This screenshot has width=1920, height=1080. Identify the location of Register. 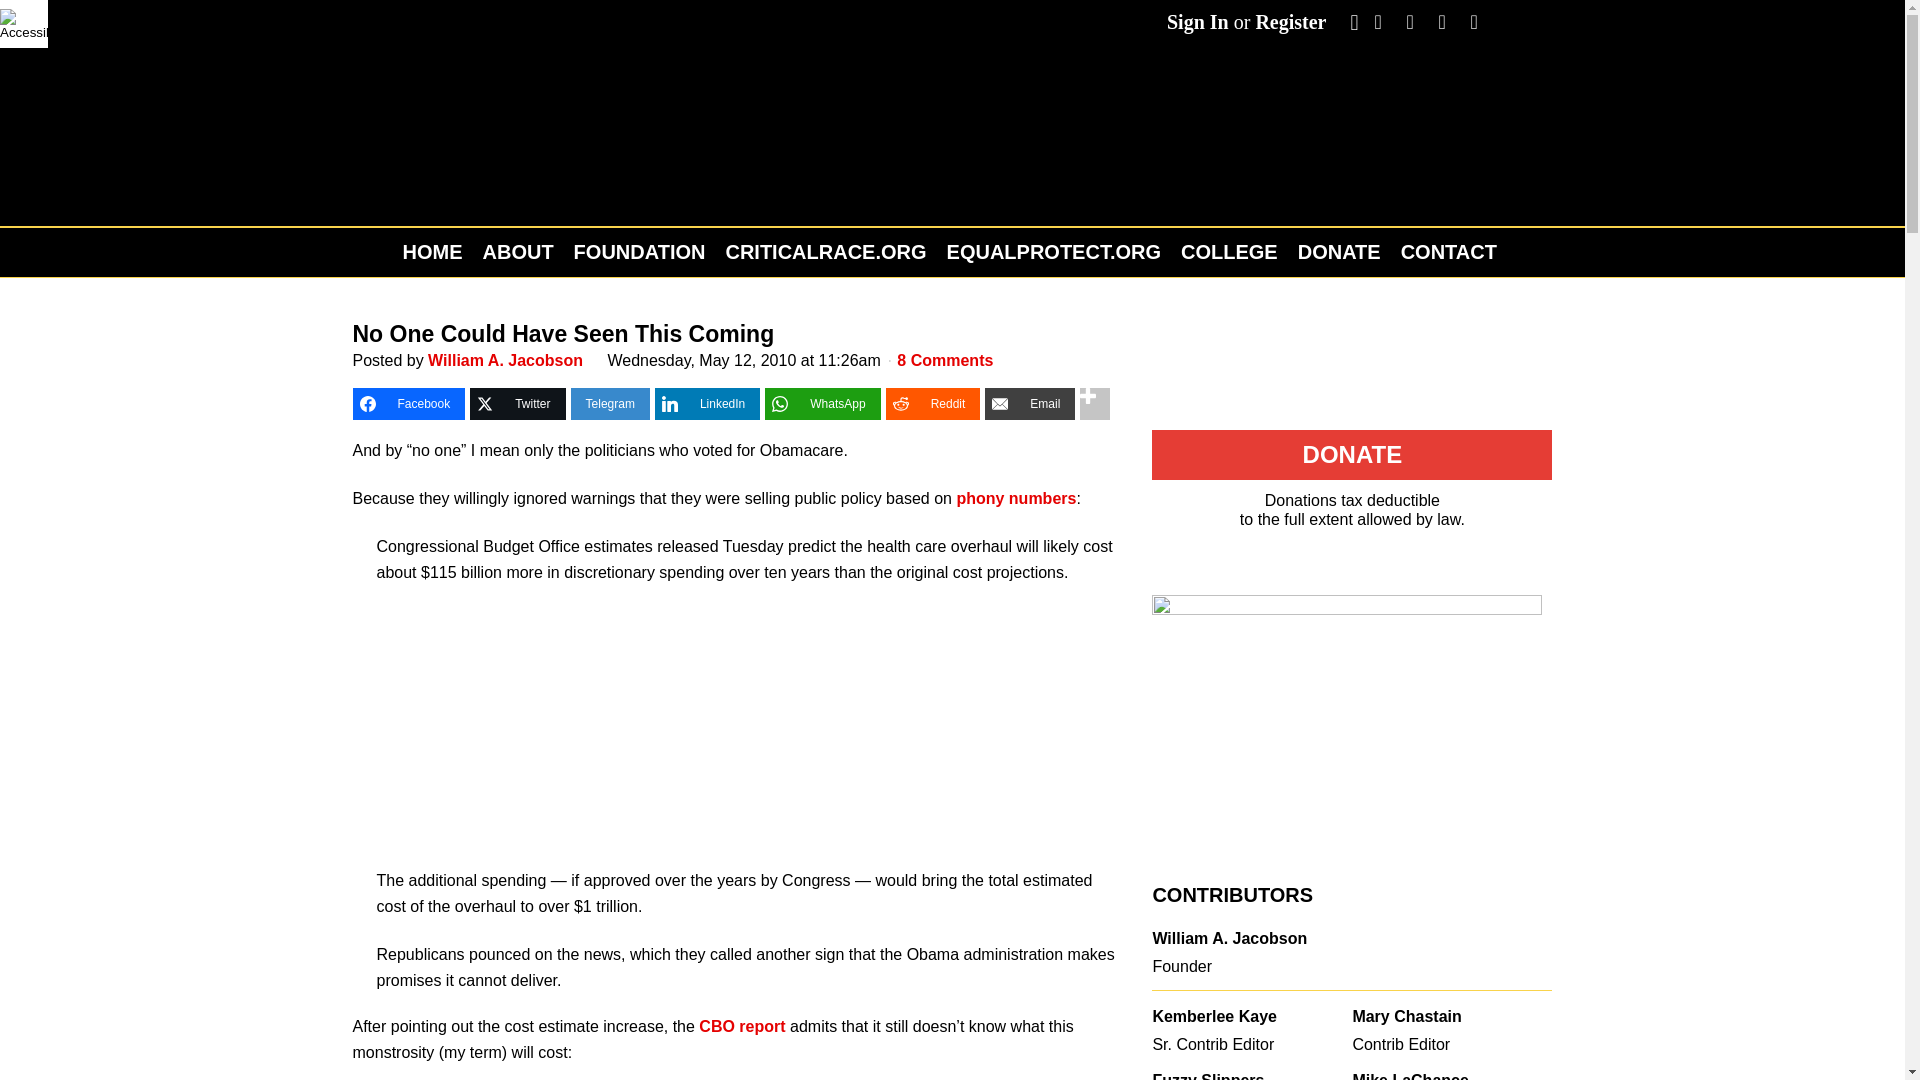
(1290, 22).